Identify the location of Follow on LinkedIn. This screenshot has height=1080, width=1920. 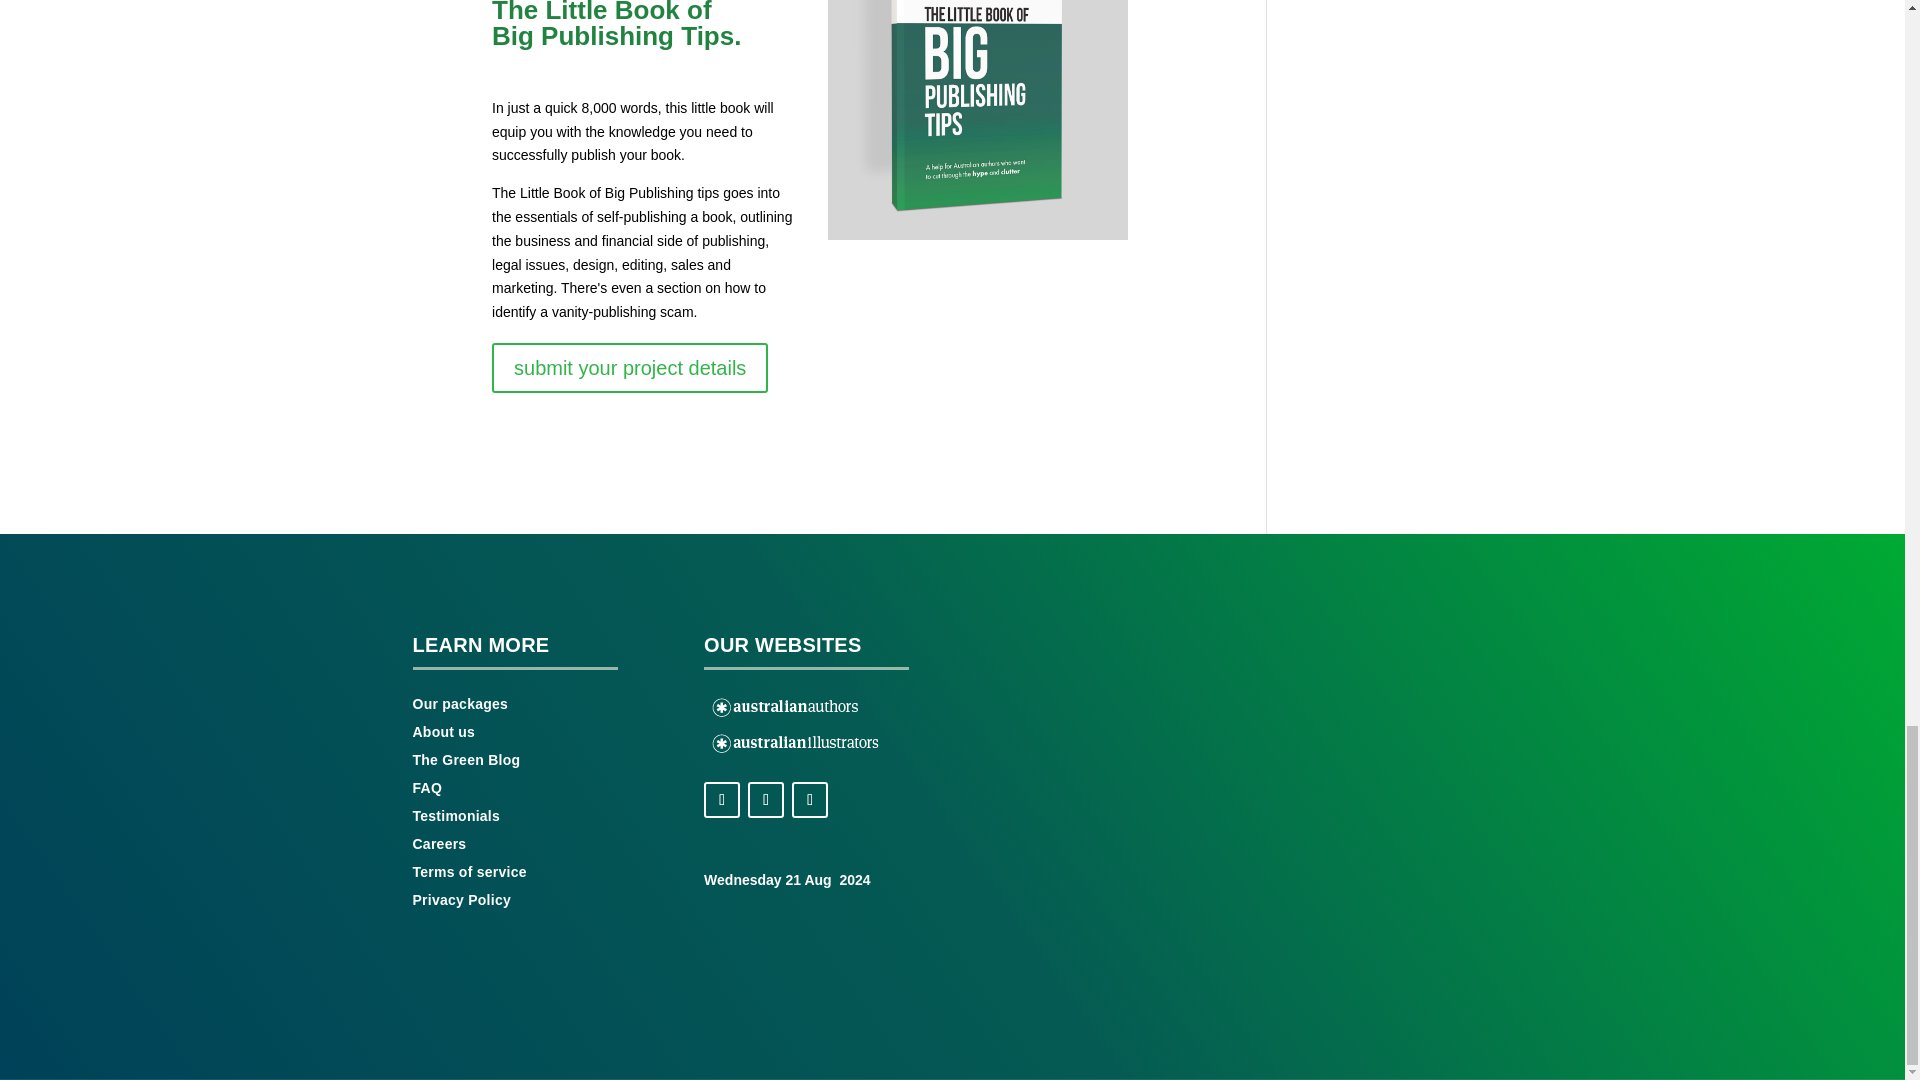
(809, 799).